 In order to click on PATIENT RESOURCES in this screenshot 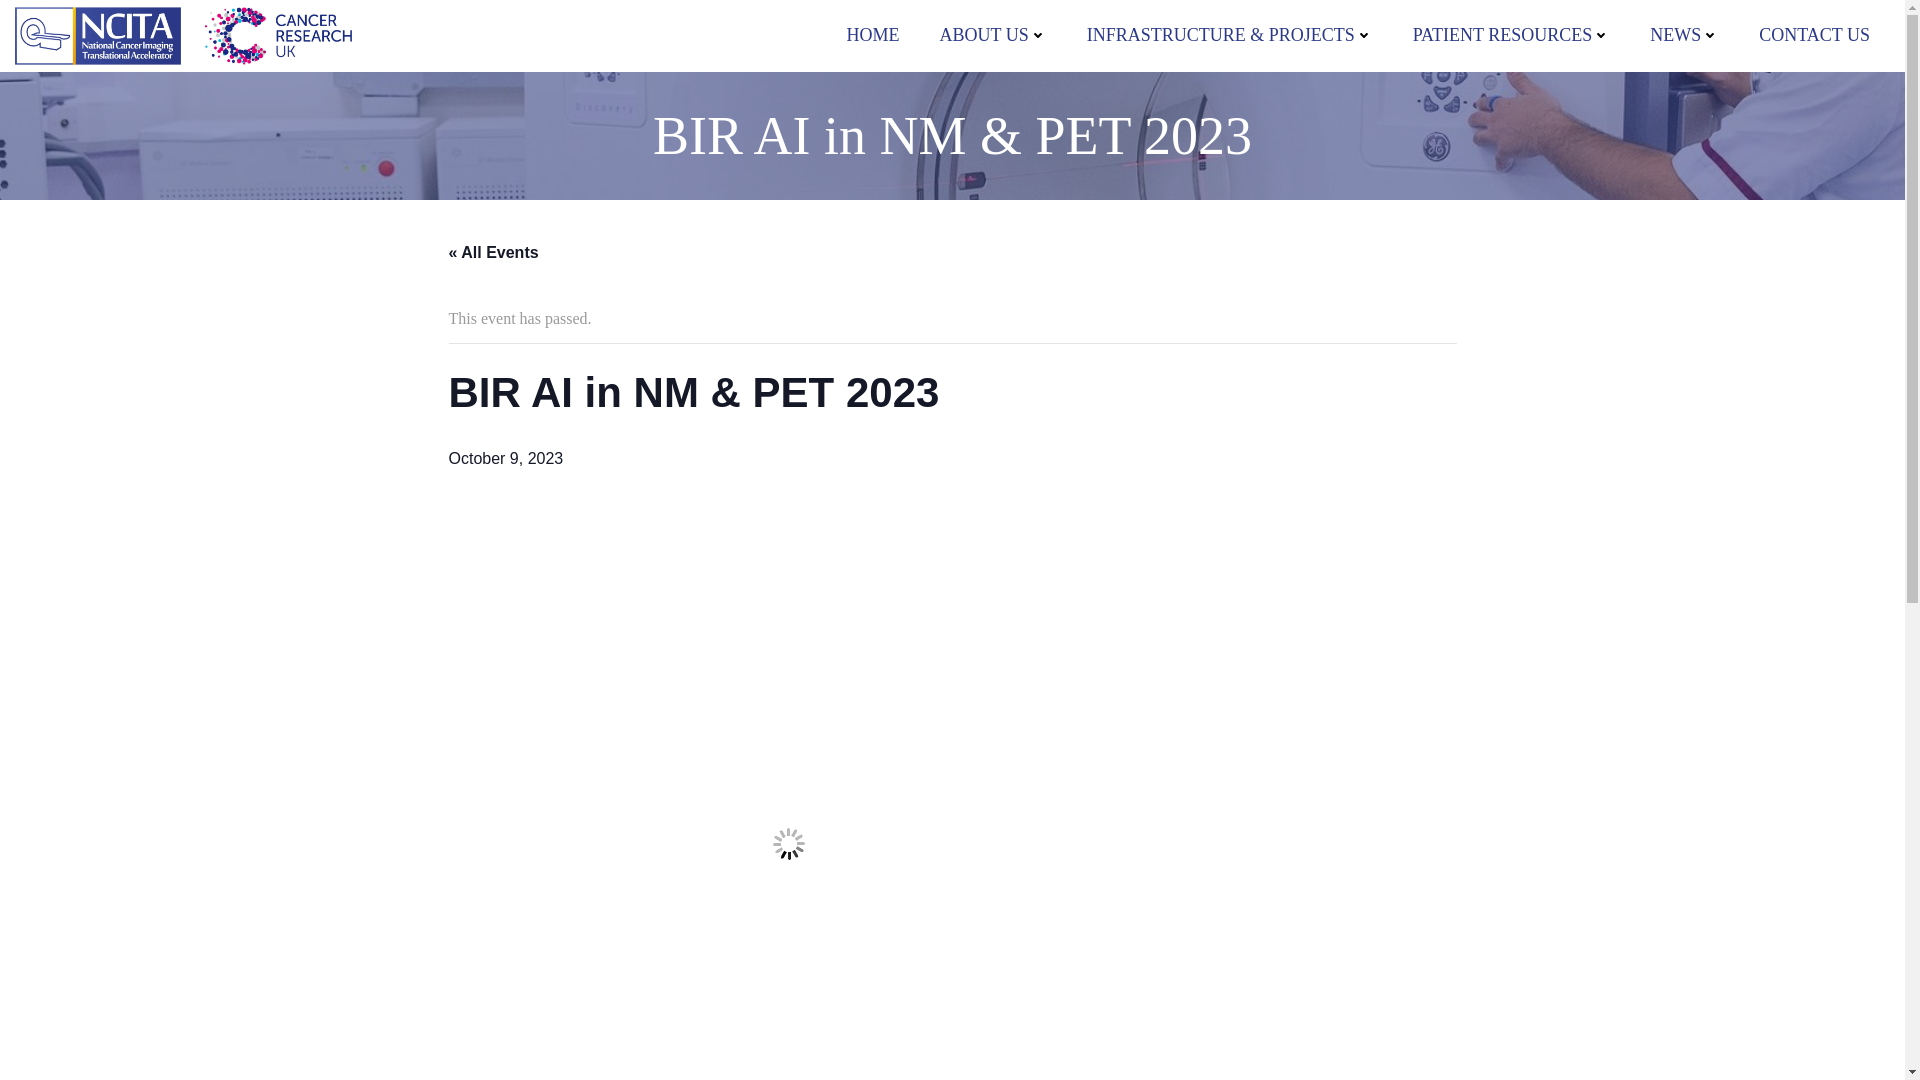, I will do `click(1512, 34)`.